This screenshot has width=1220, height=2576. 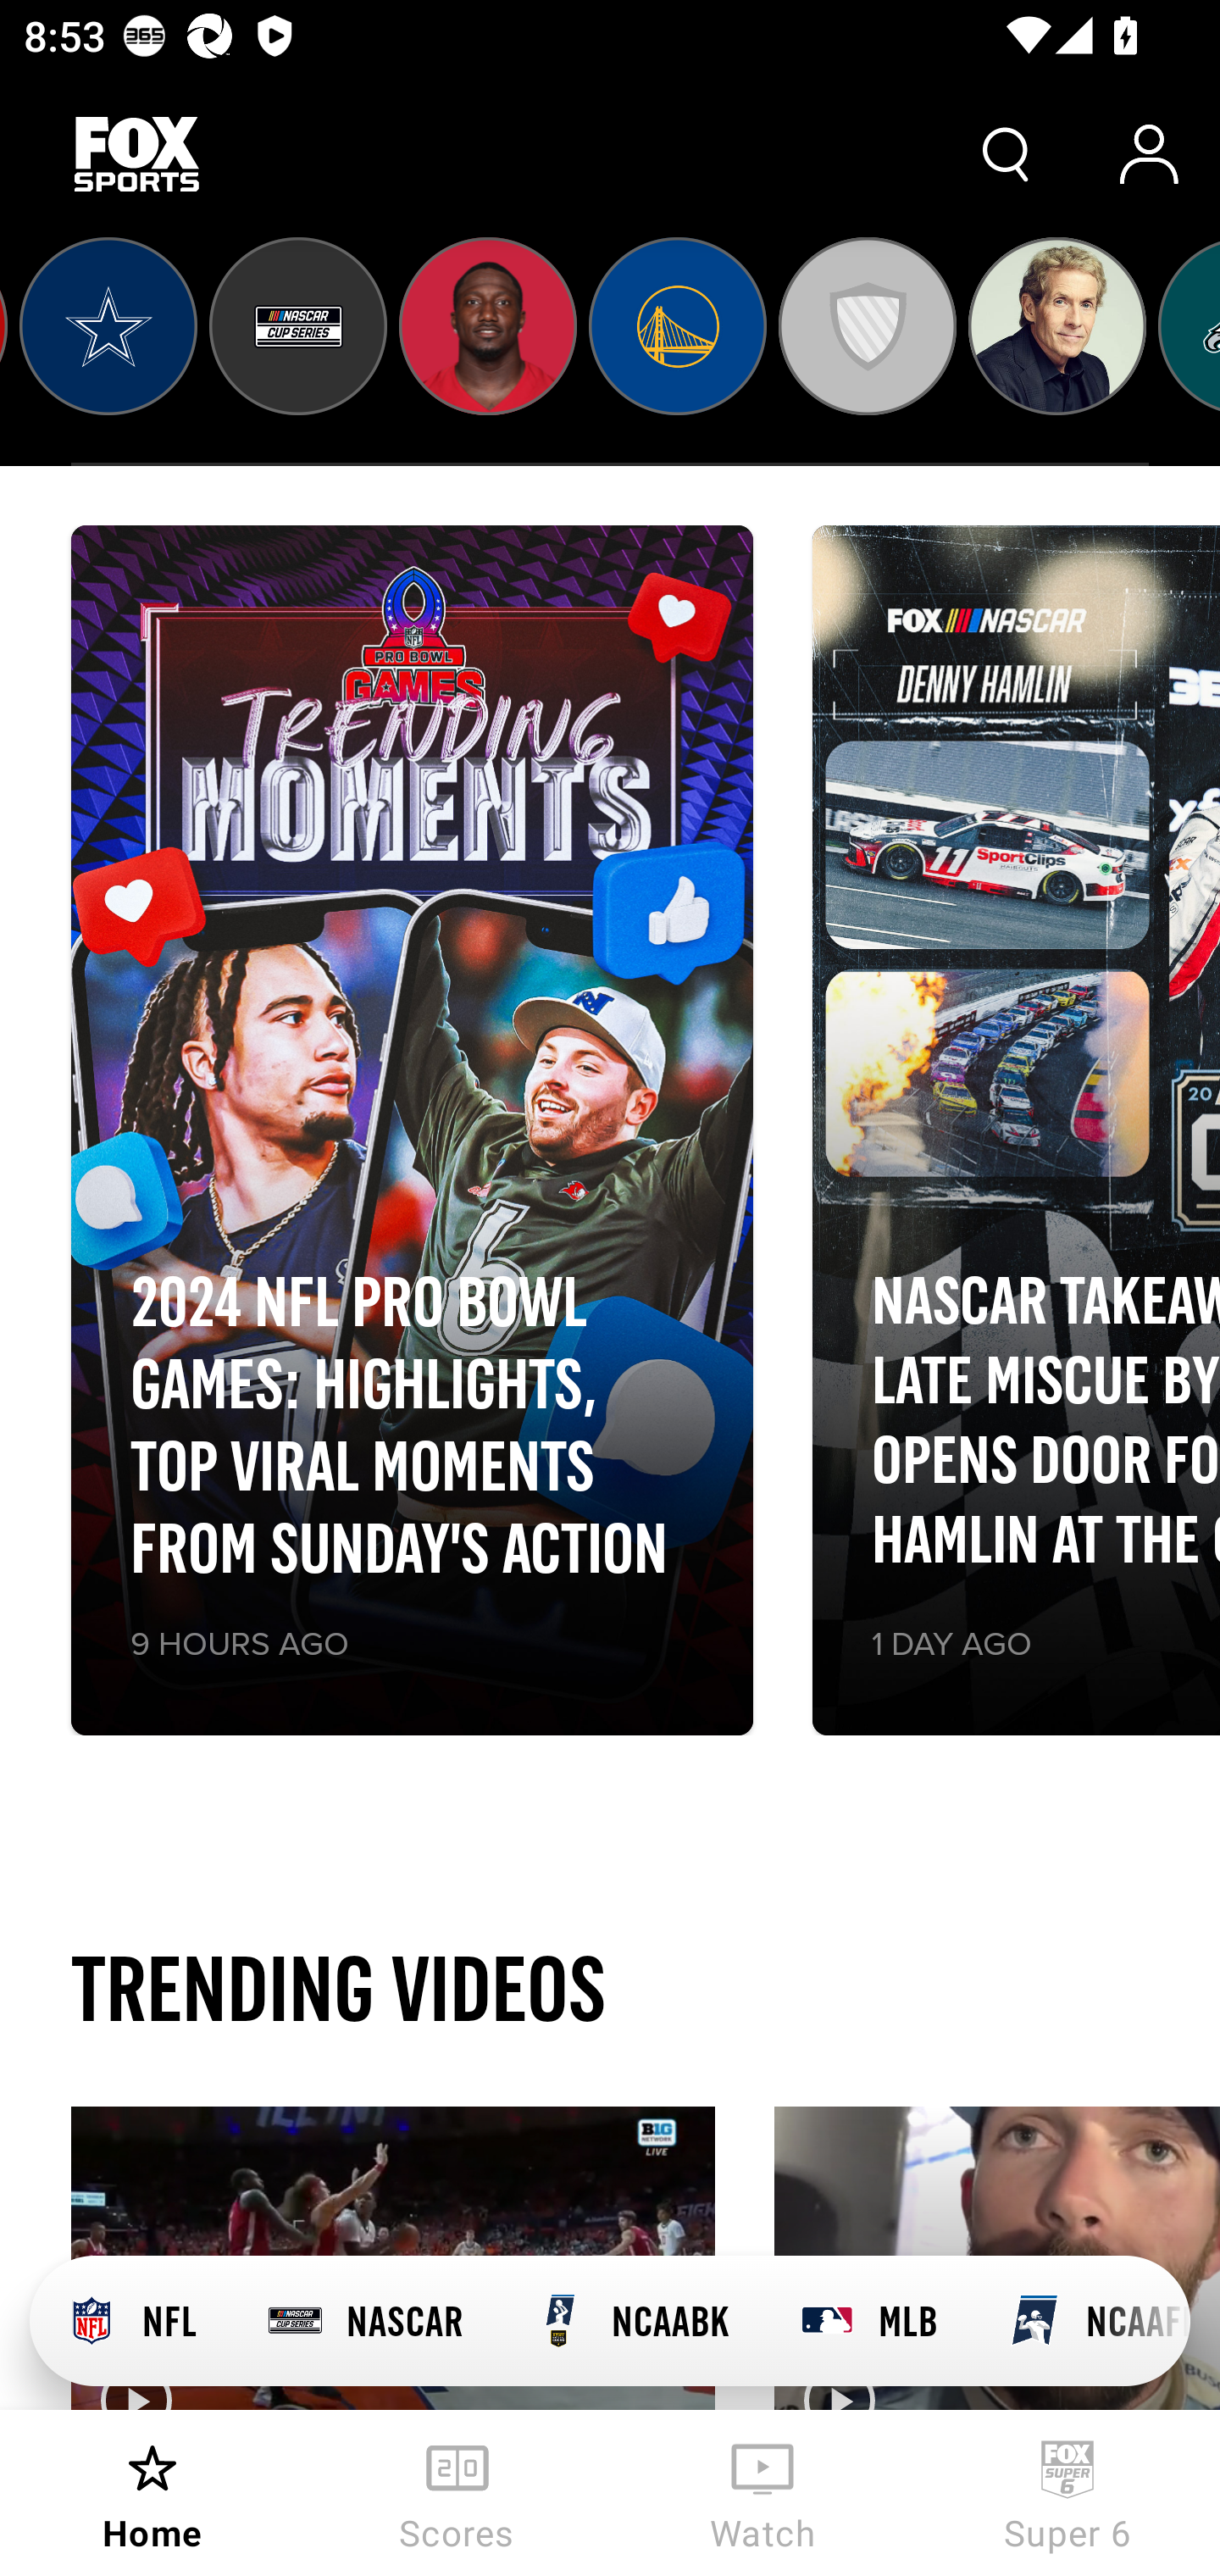 What do you see at coordinates (130, 2321) in the screenshot?
I see `NFL` at bounding box center [130, 2321].